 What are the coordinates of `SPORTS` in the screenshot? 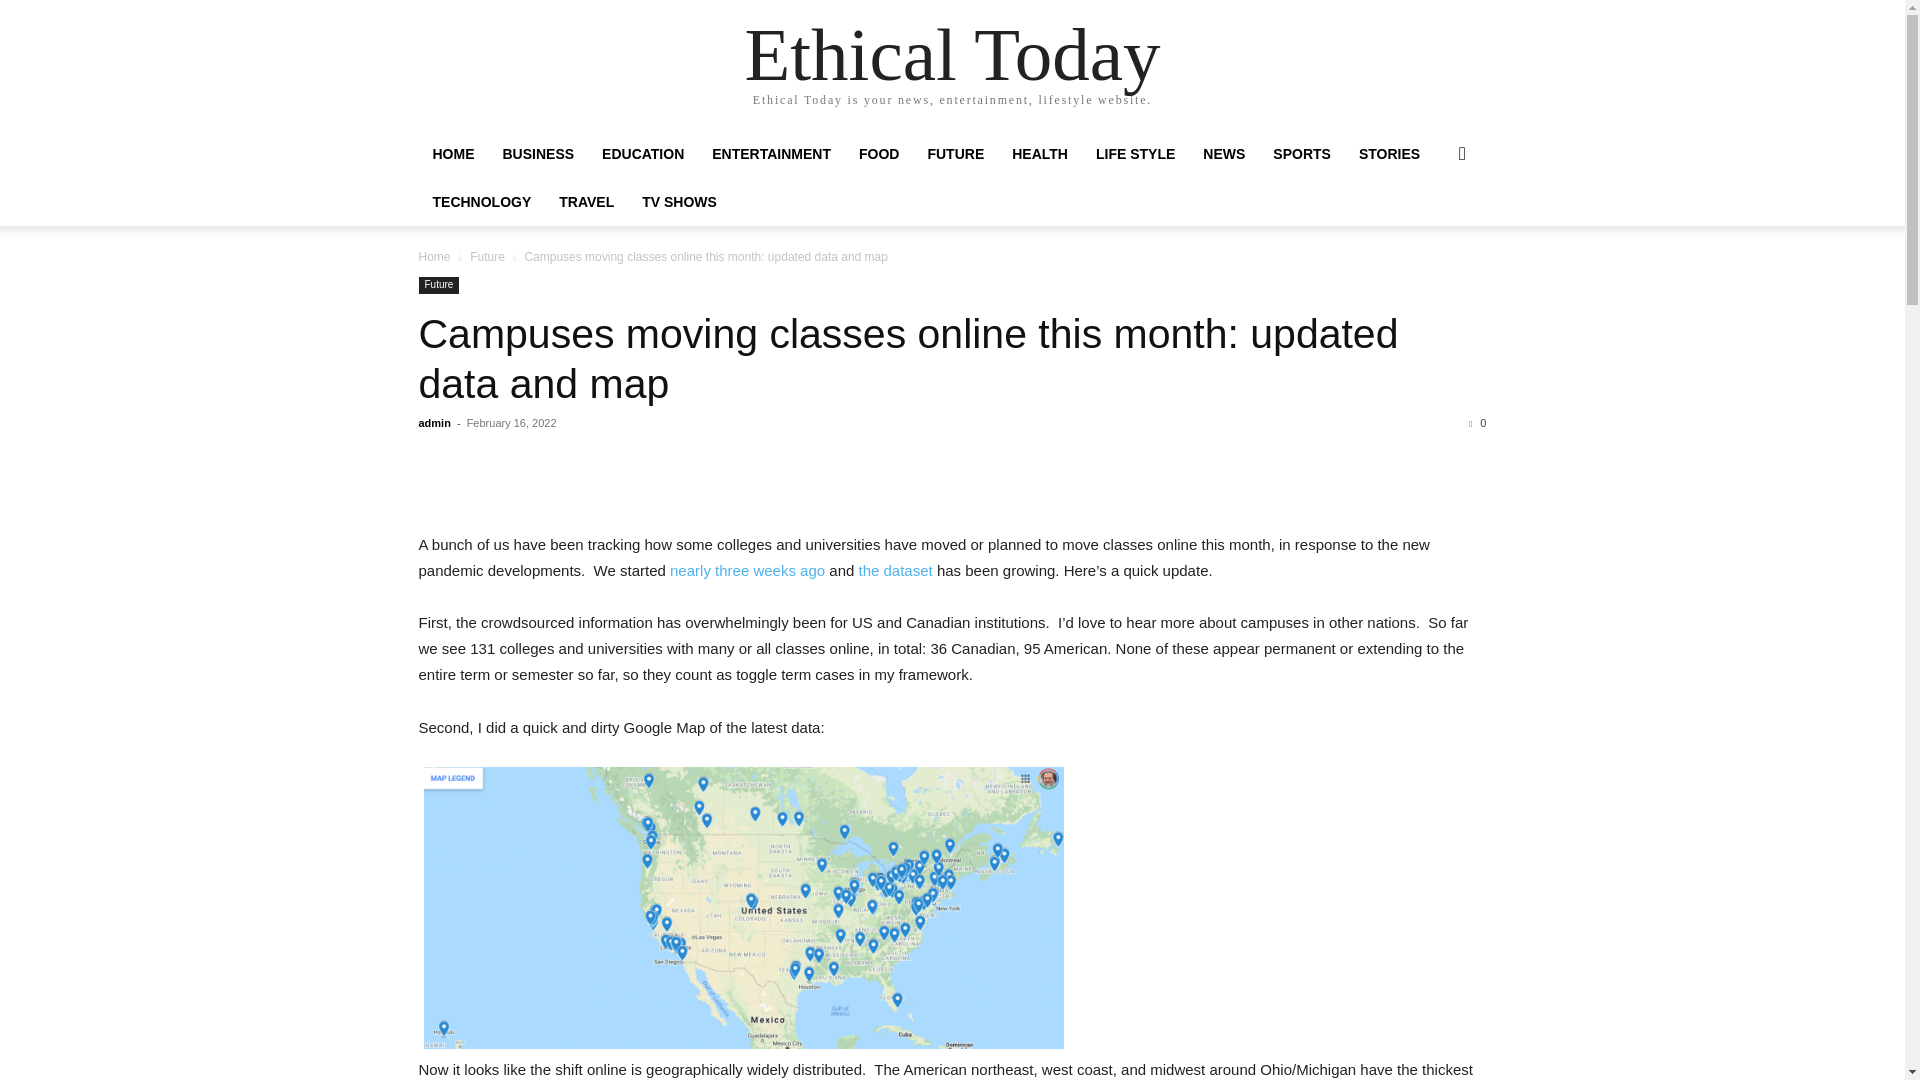 It's located at (1302, 154).